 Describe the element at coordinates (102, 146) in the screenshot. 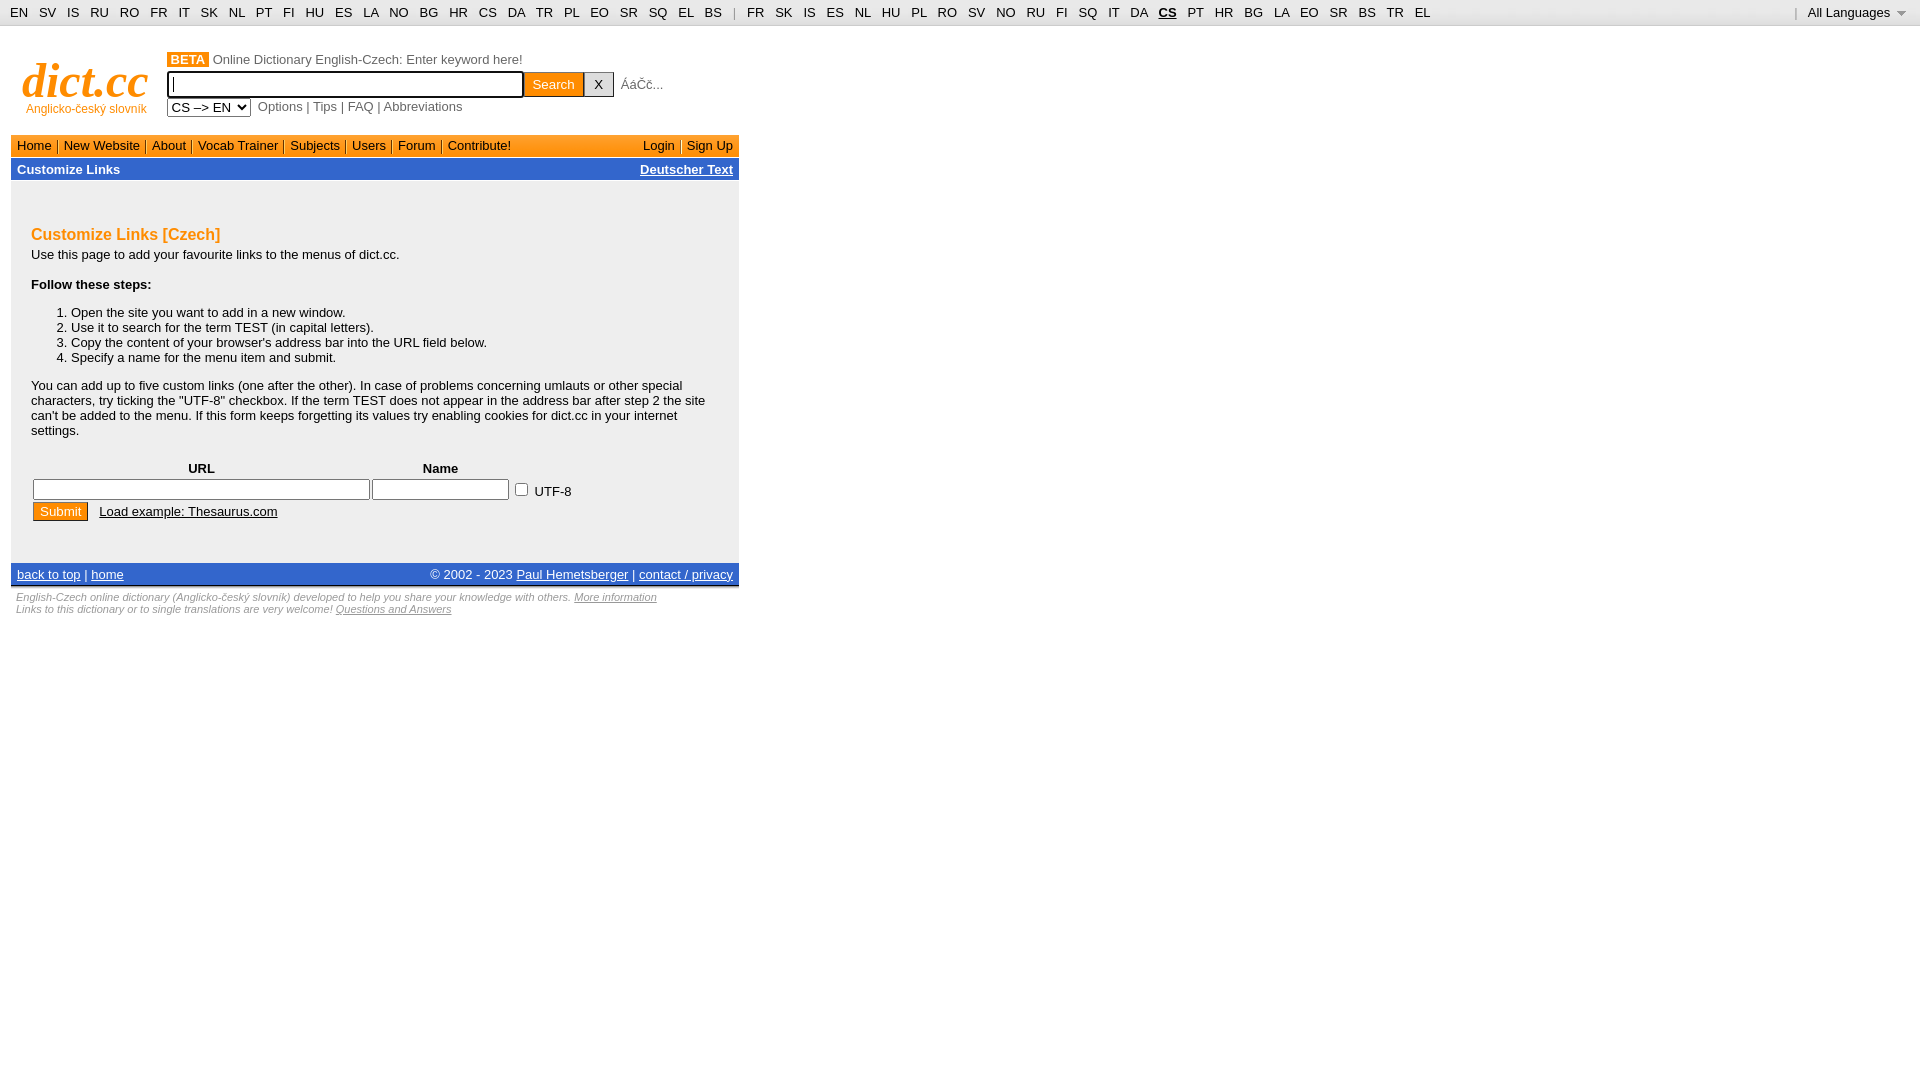

I see `New Website` at that location.